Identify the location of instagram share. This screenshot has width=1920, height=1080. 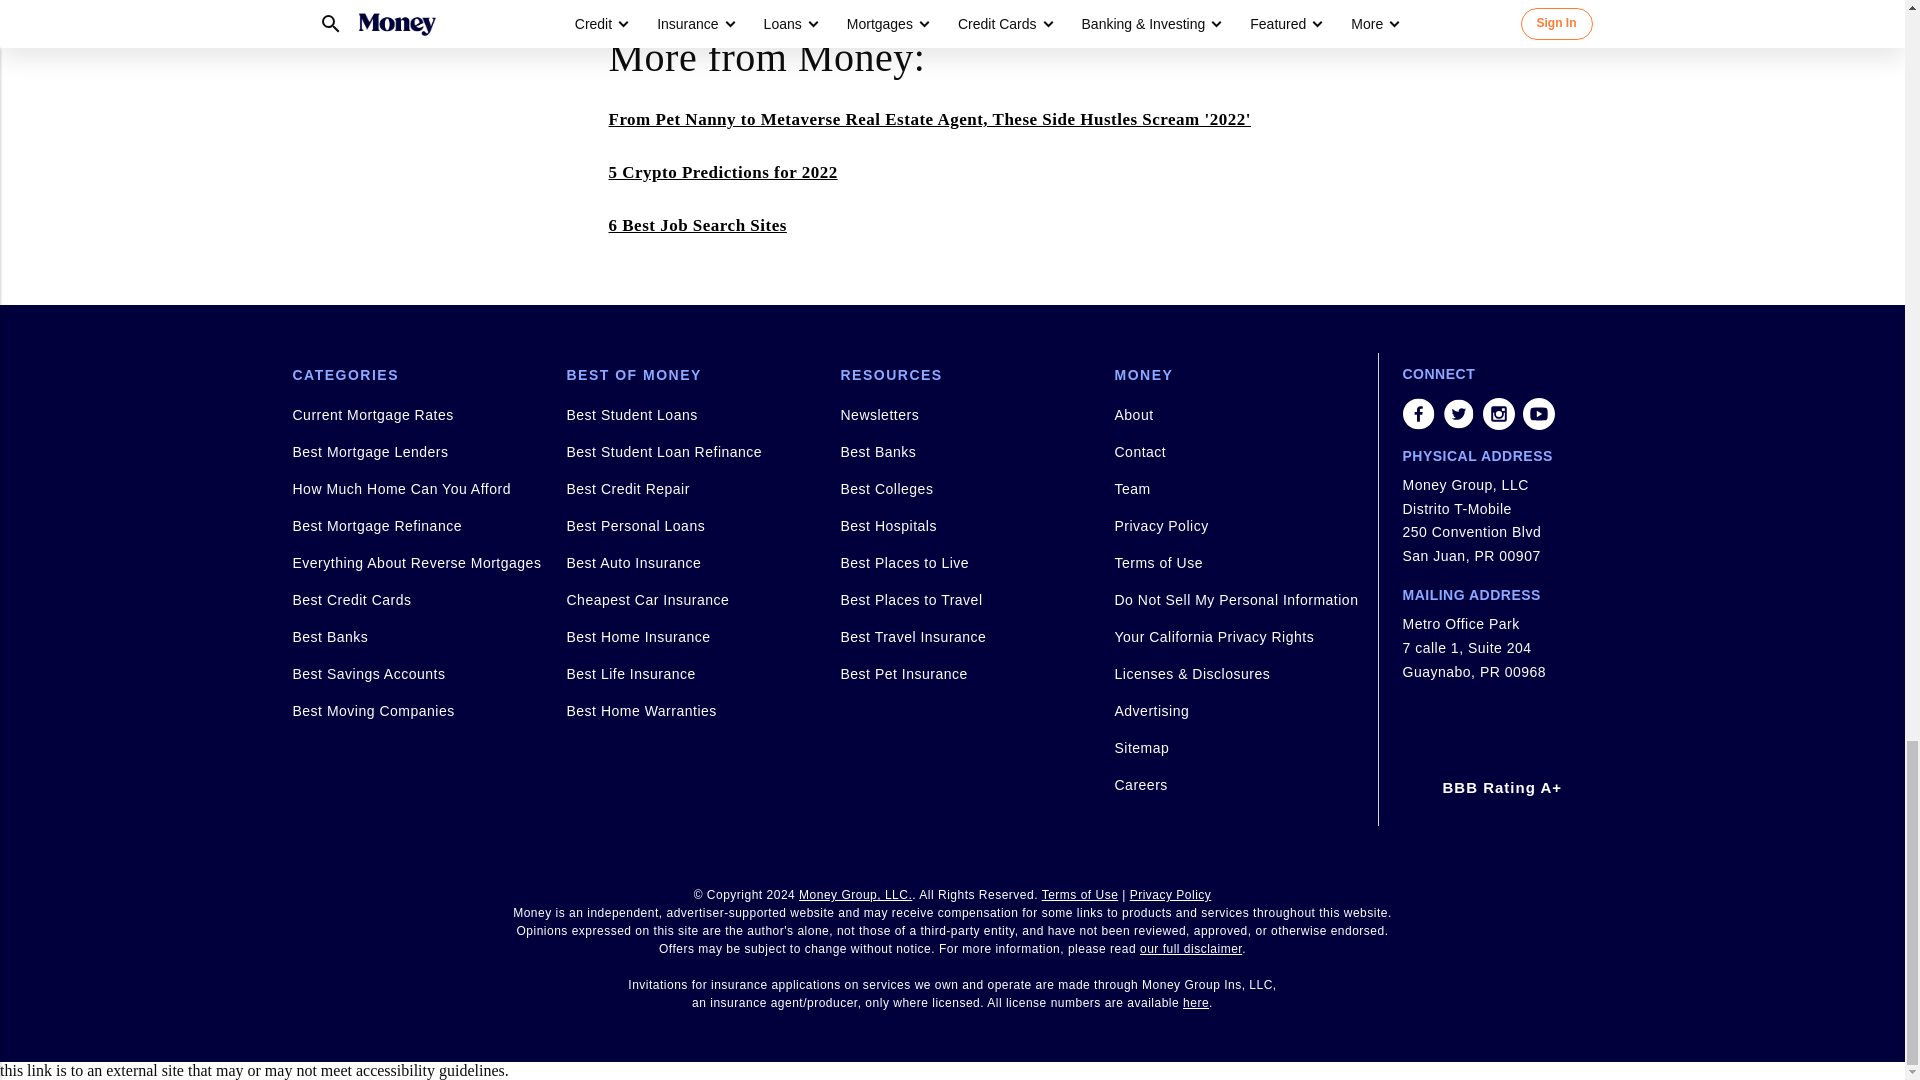
(1498, 414).